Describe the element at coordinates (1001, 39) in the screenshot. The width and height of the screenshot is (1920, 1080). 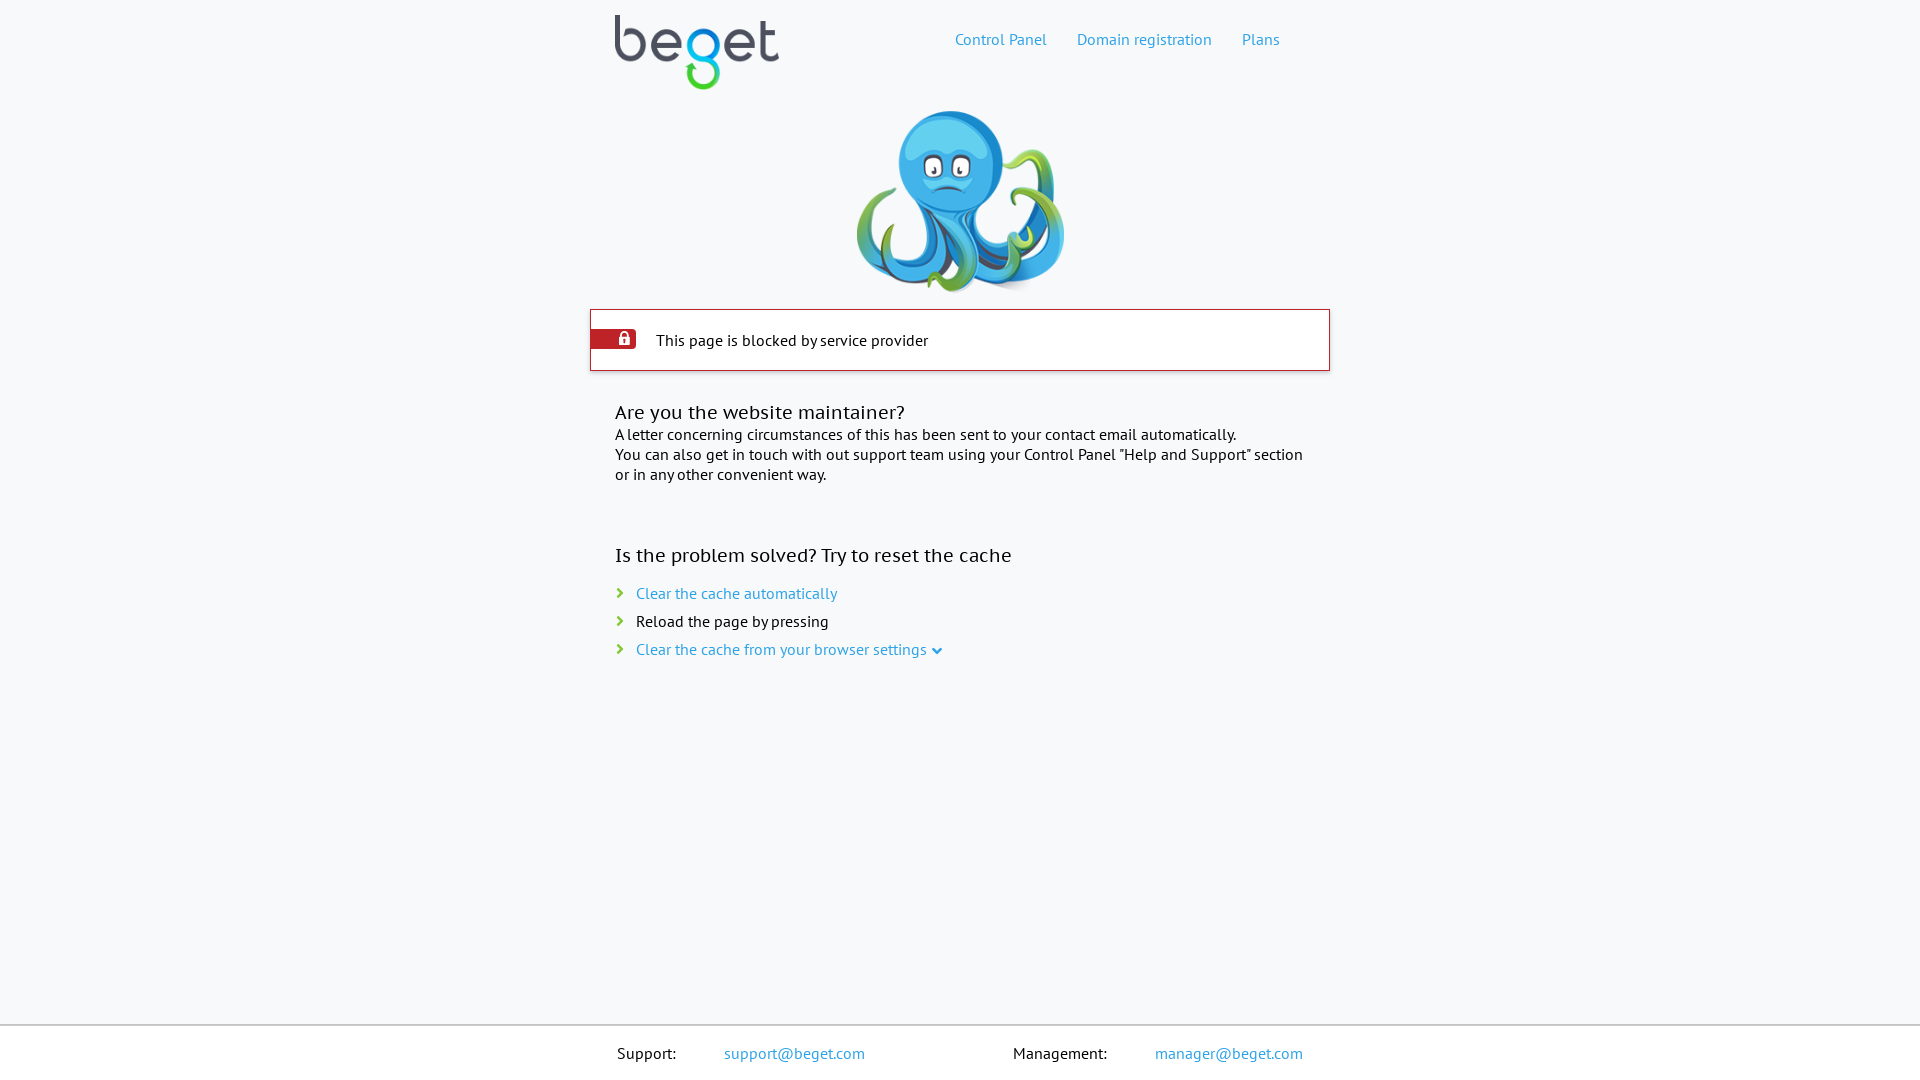
I see `Control Panel` at that location.